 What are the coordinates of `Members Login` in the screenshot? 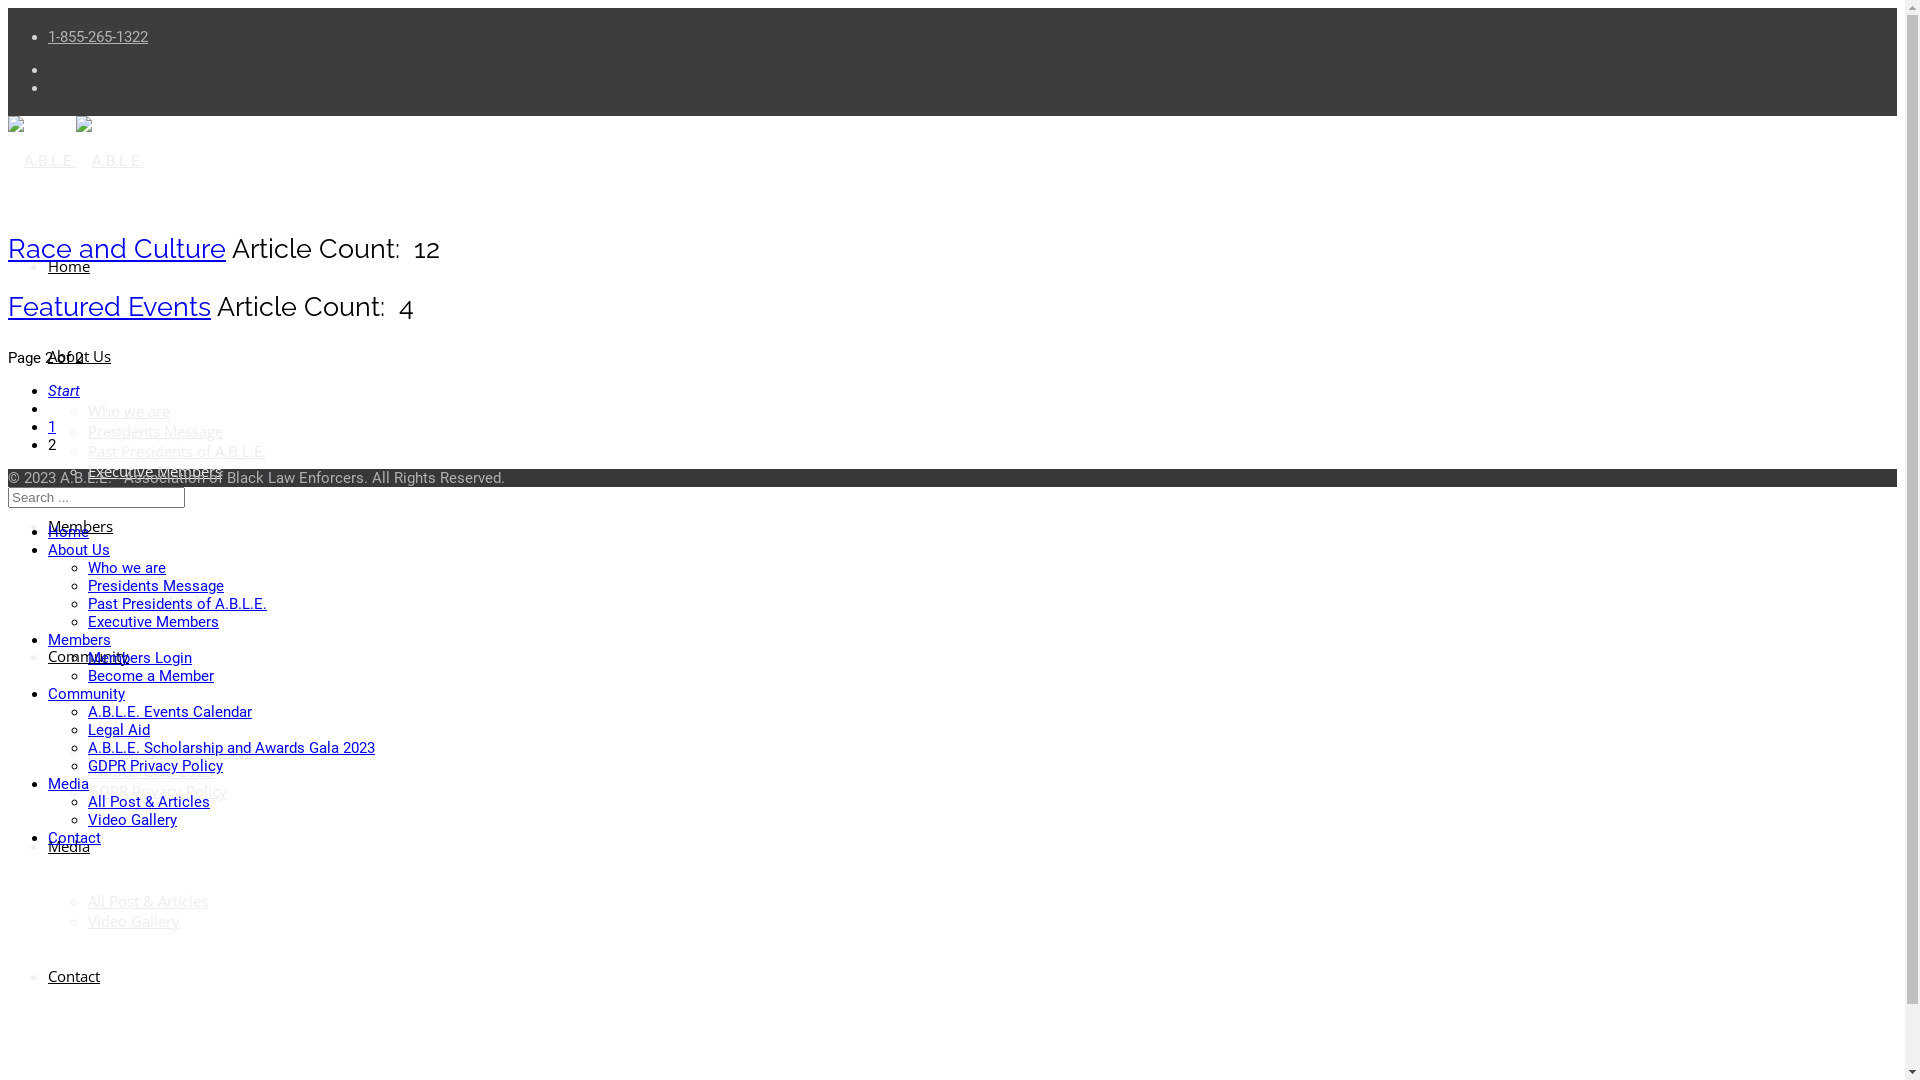 It's located at (142, 581).